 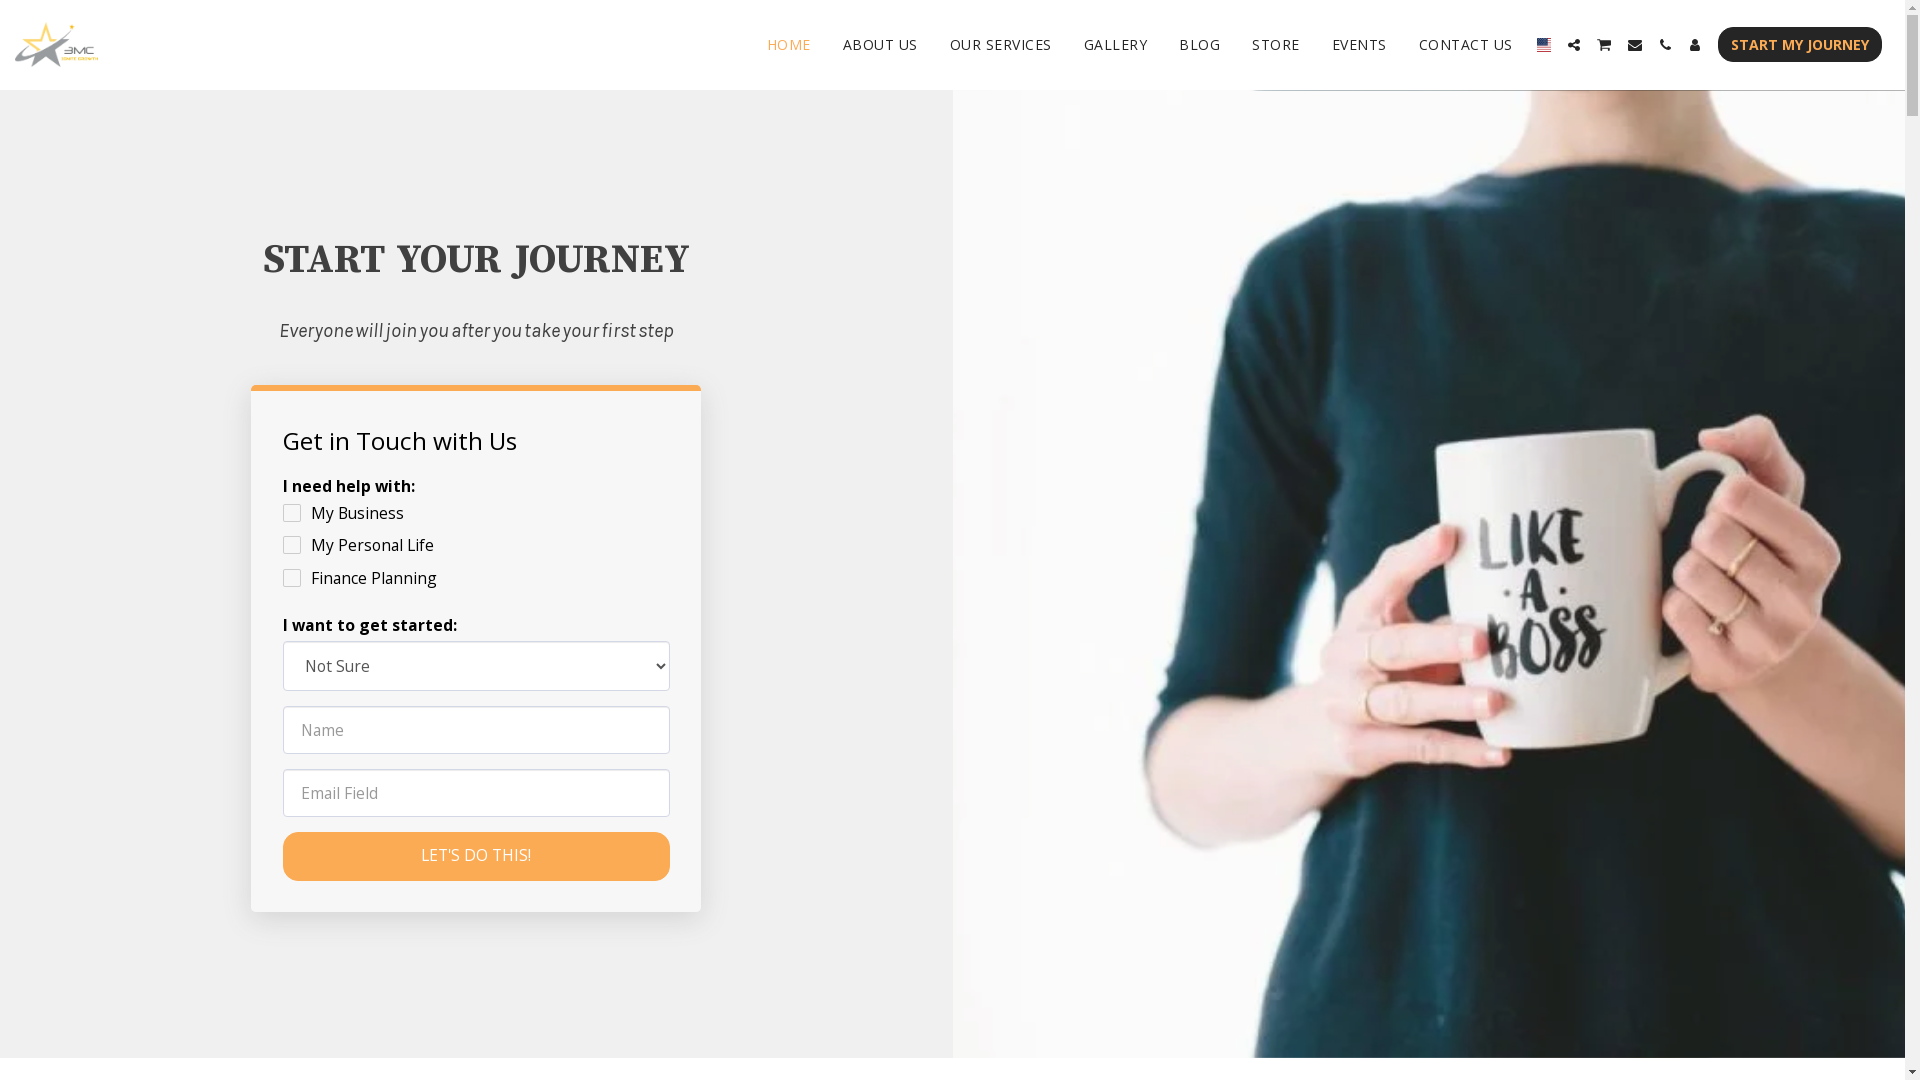 I want to click on  , so click(x=1665, y=45).